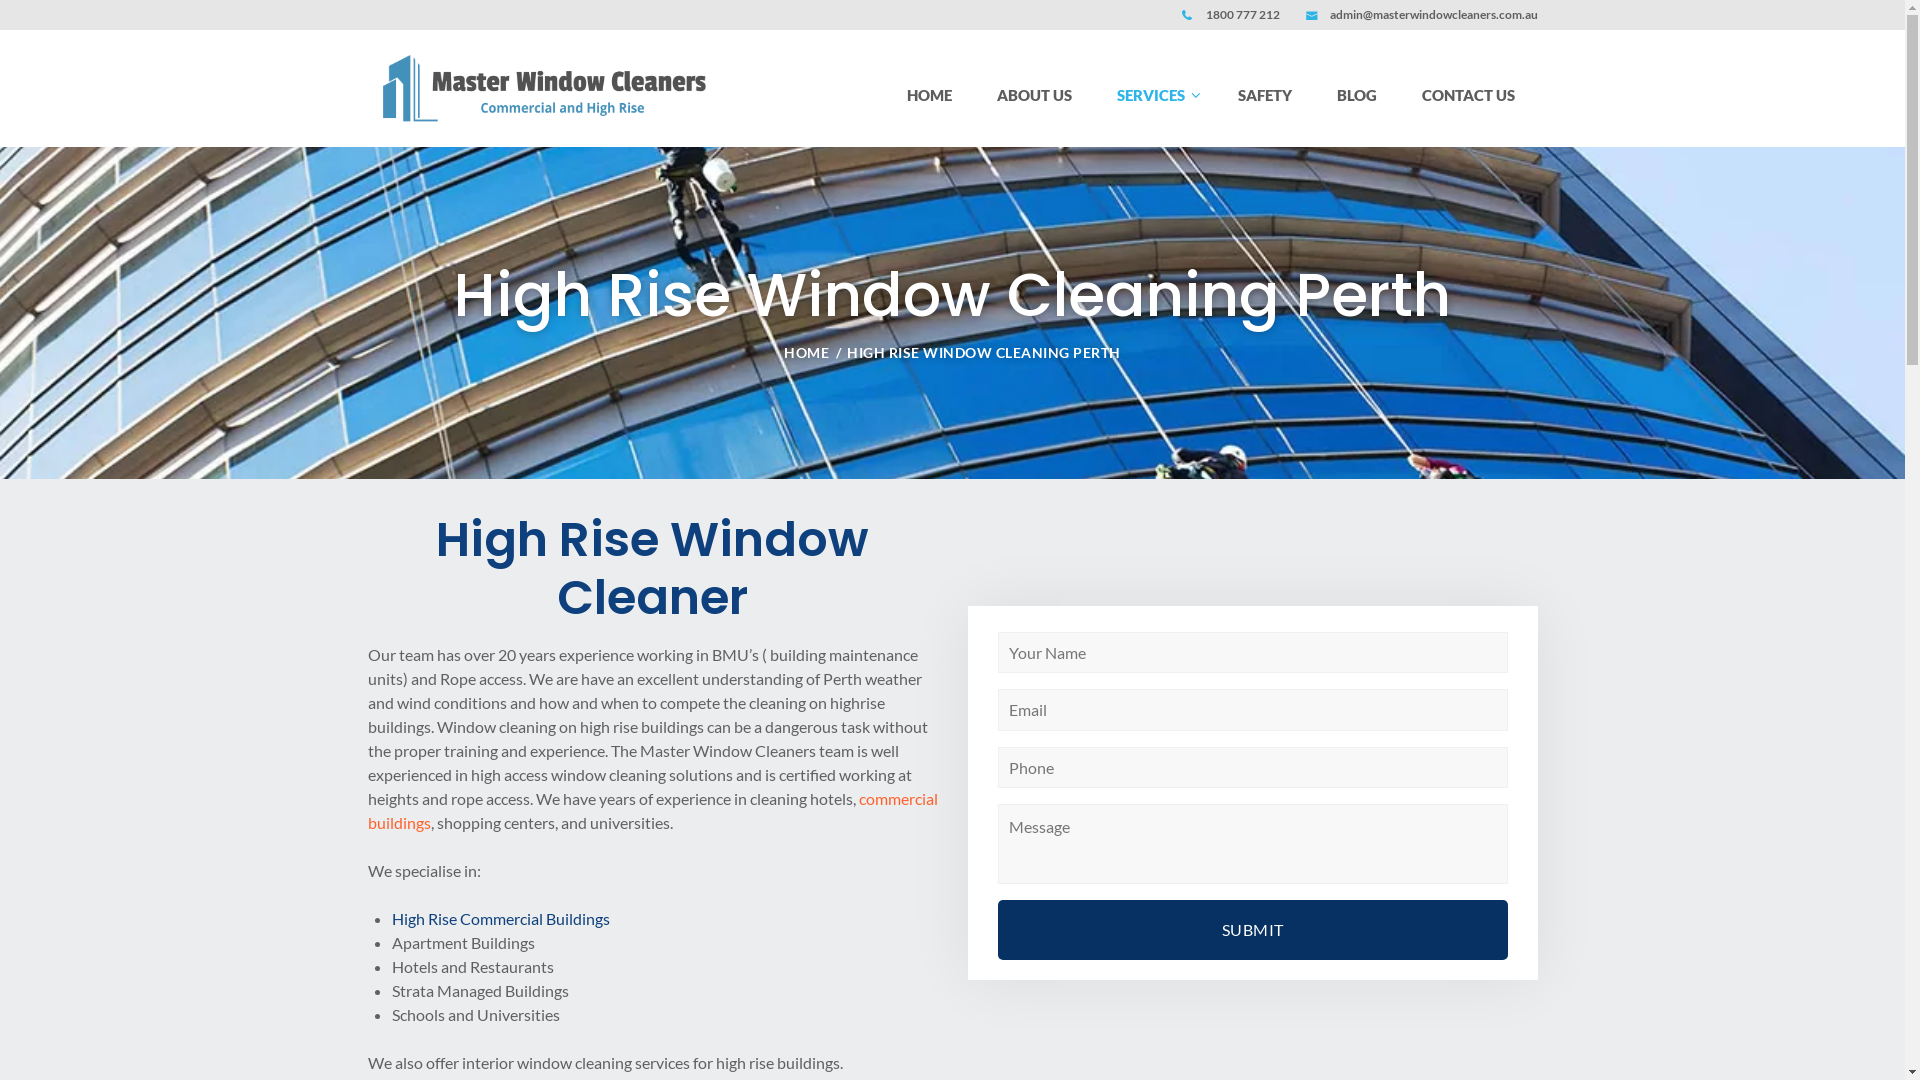 This screenshot has width=1920, height=1080. Describe the element at coordinates (653, 810) in the screenshot. I see `commercial buildings` at that location.